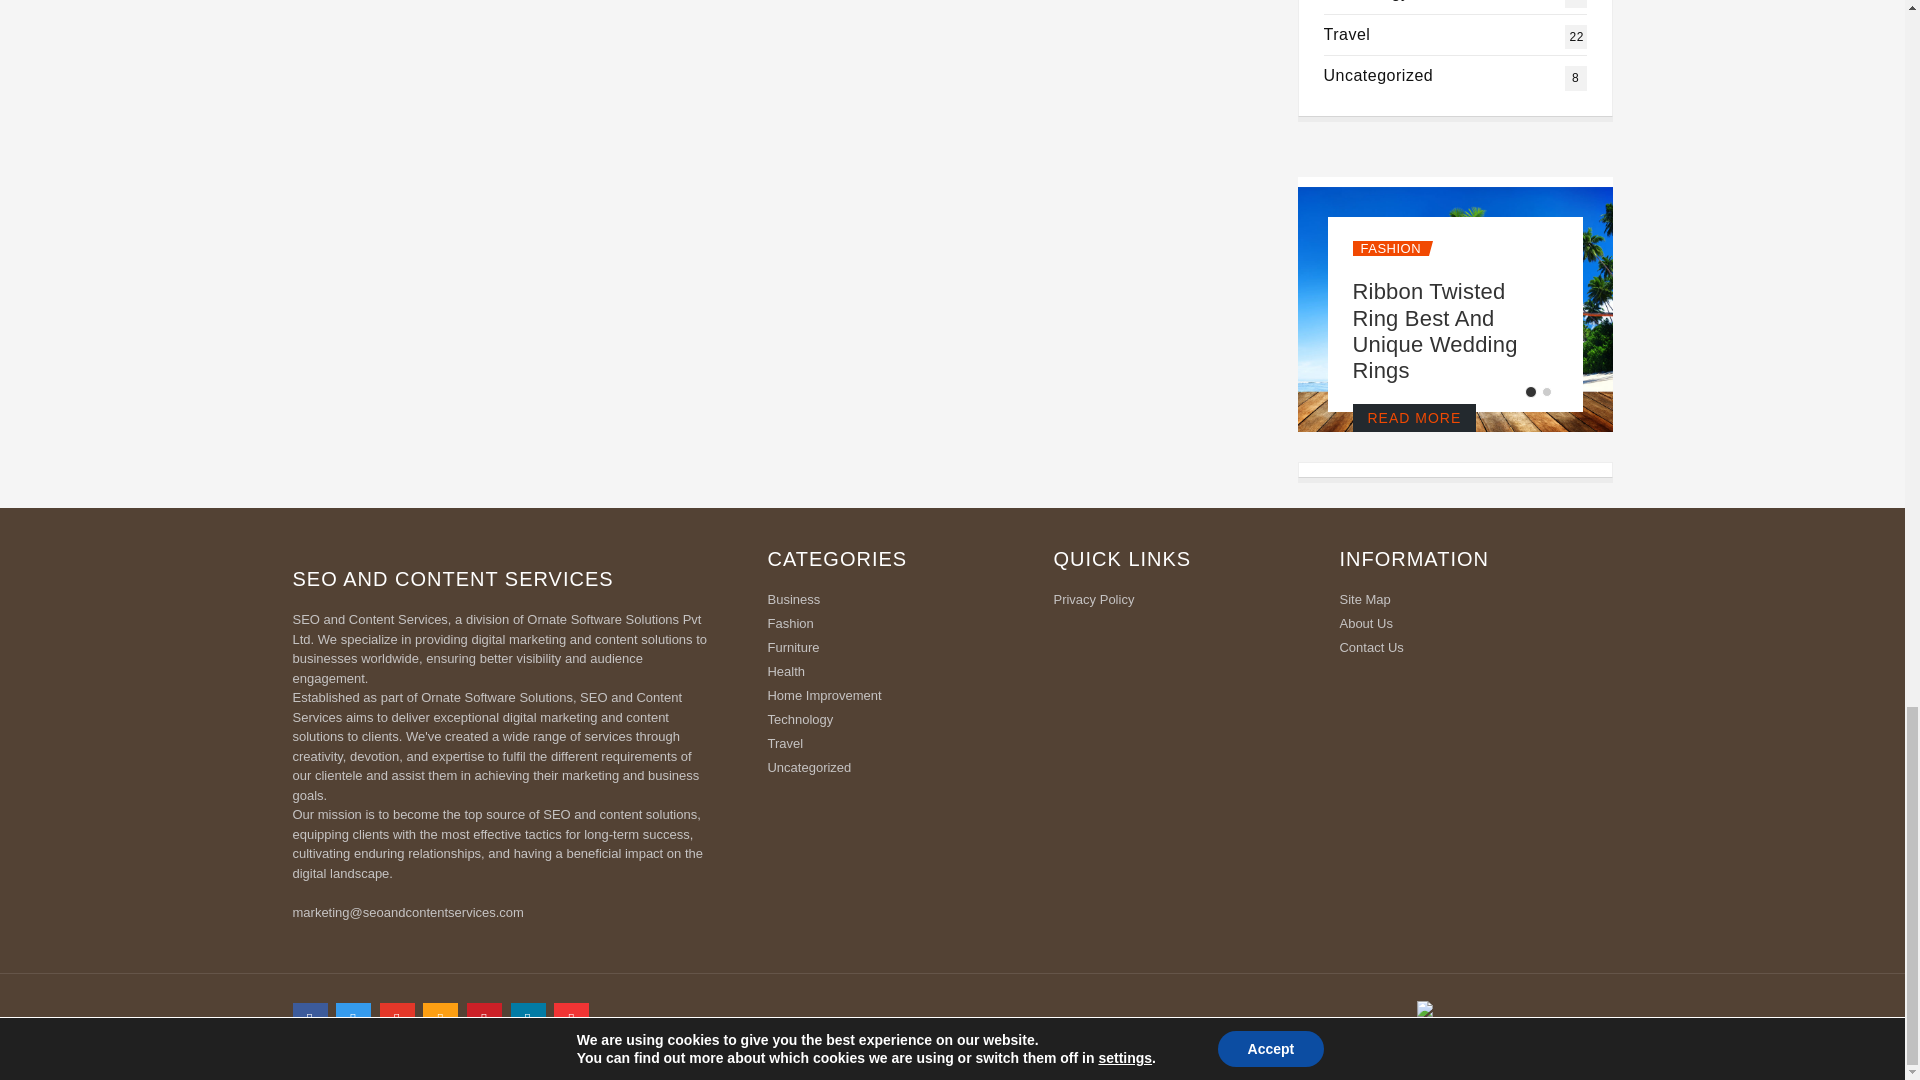 This screenshot has width=1920, height=1080. Describe the element at coordinates (1366, 0) in the screenshot. I see `Uncategorized` at that location.